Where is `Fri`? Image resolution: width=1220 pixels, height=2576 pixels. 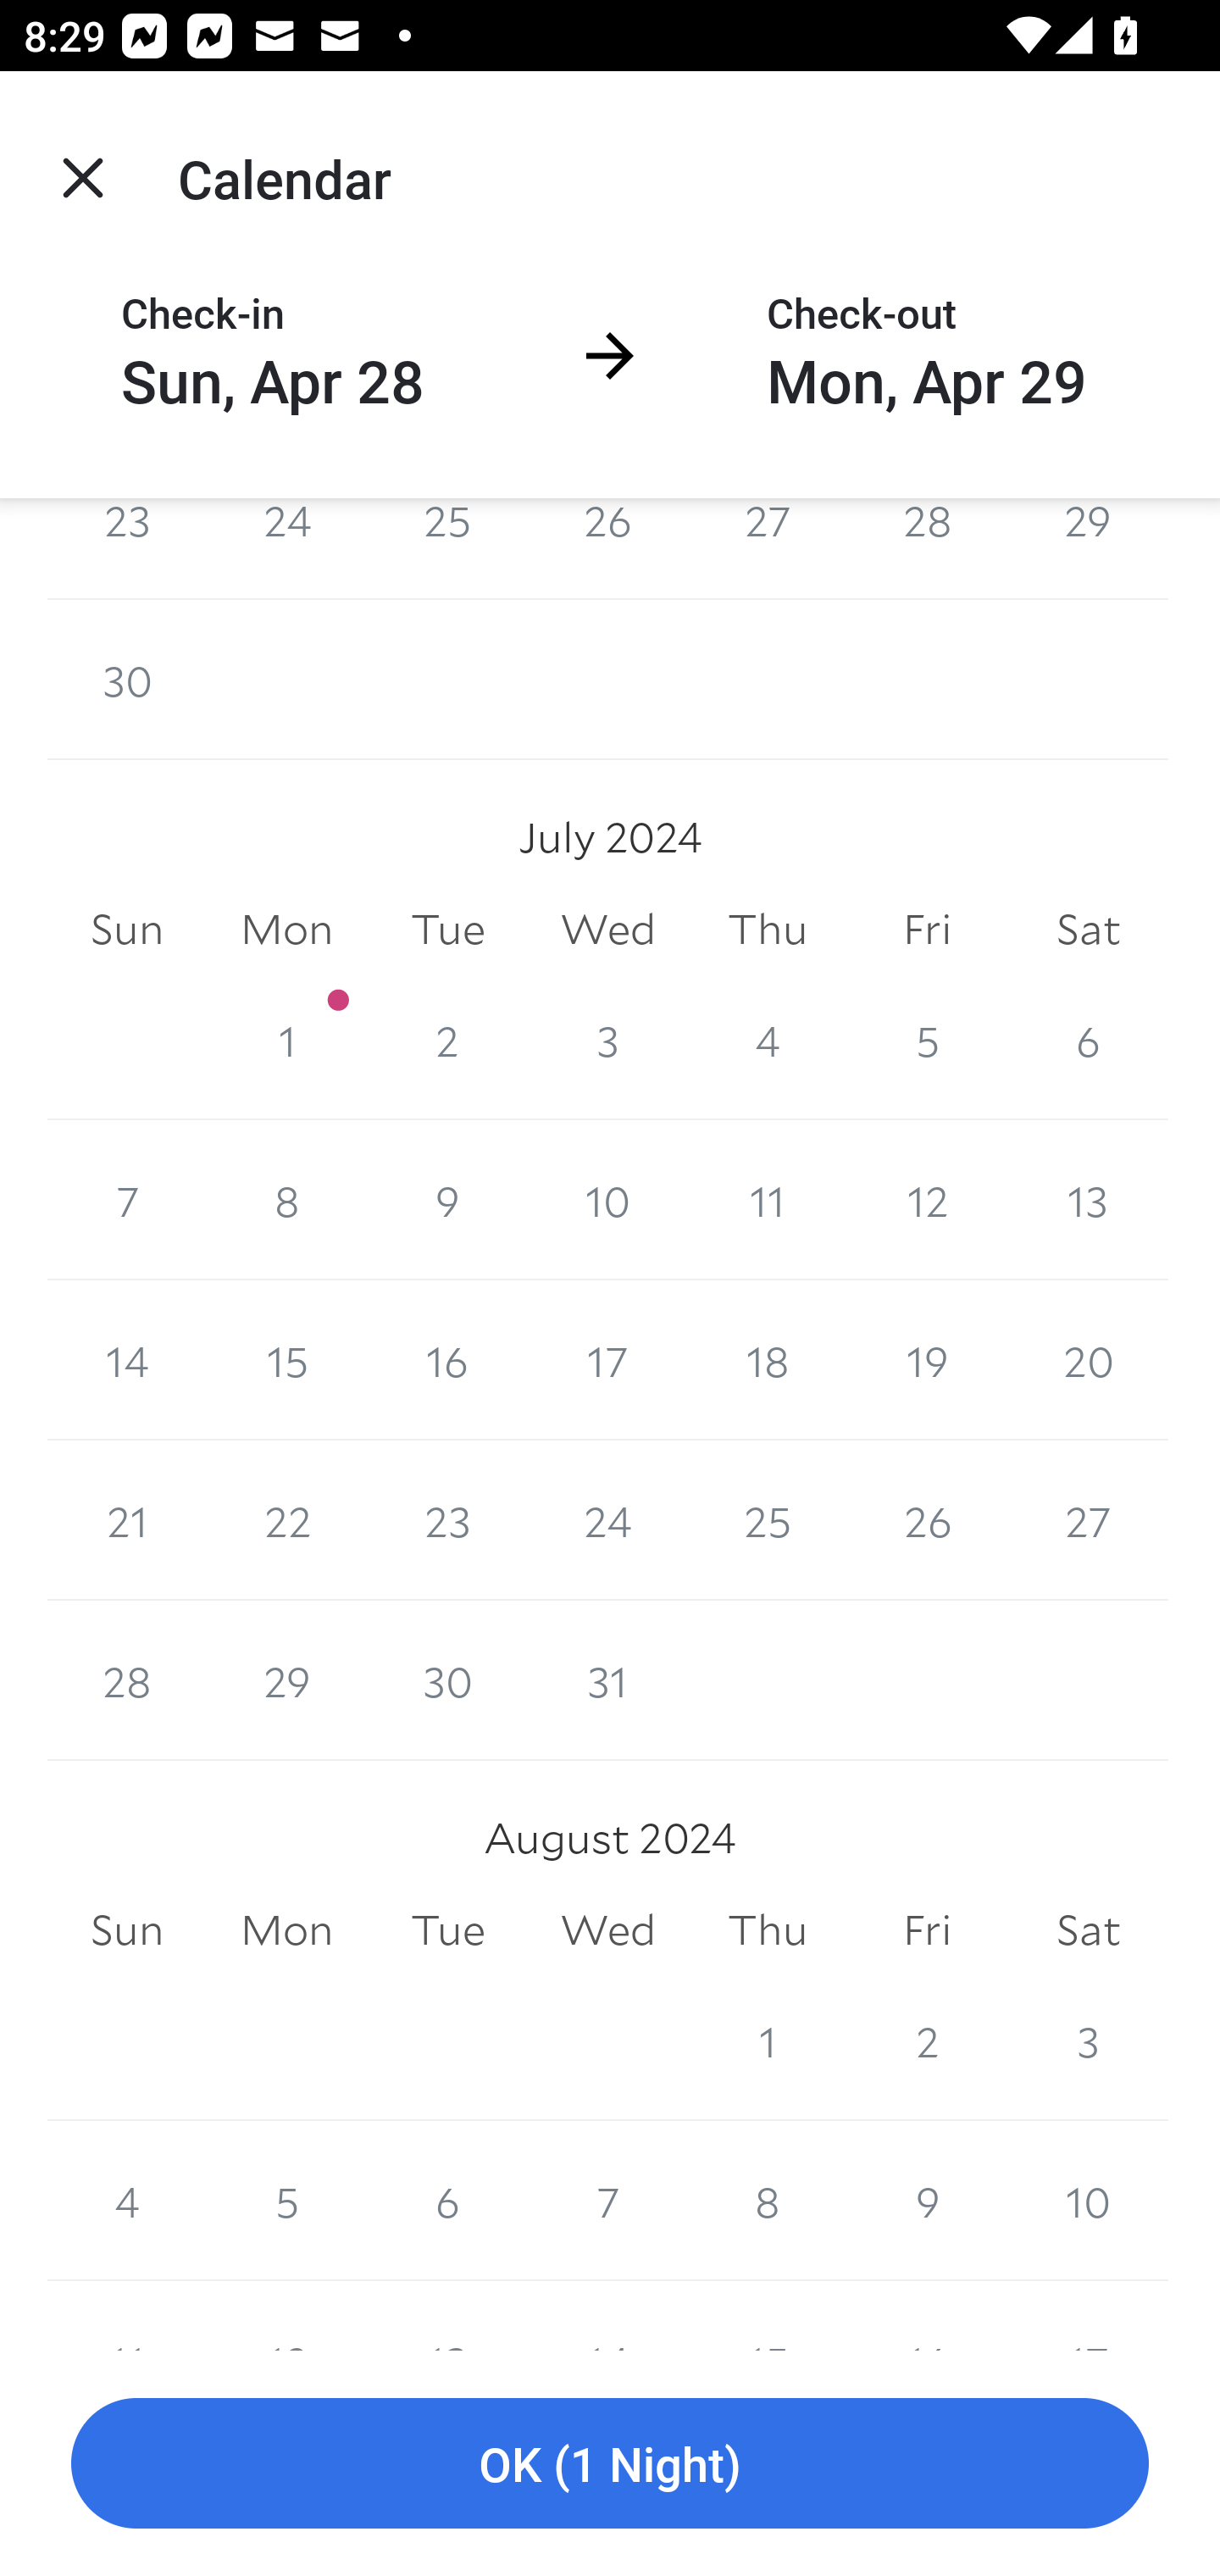 Fri is located at coordinates (927, 1930).